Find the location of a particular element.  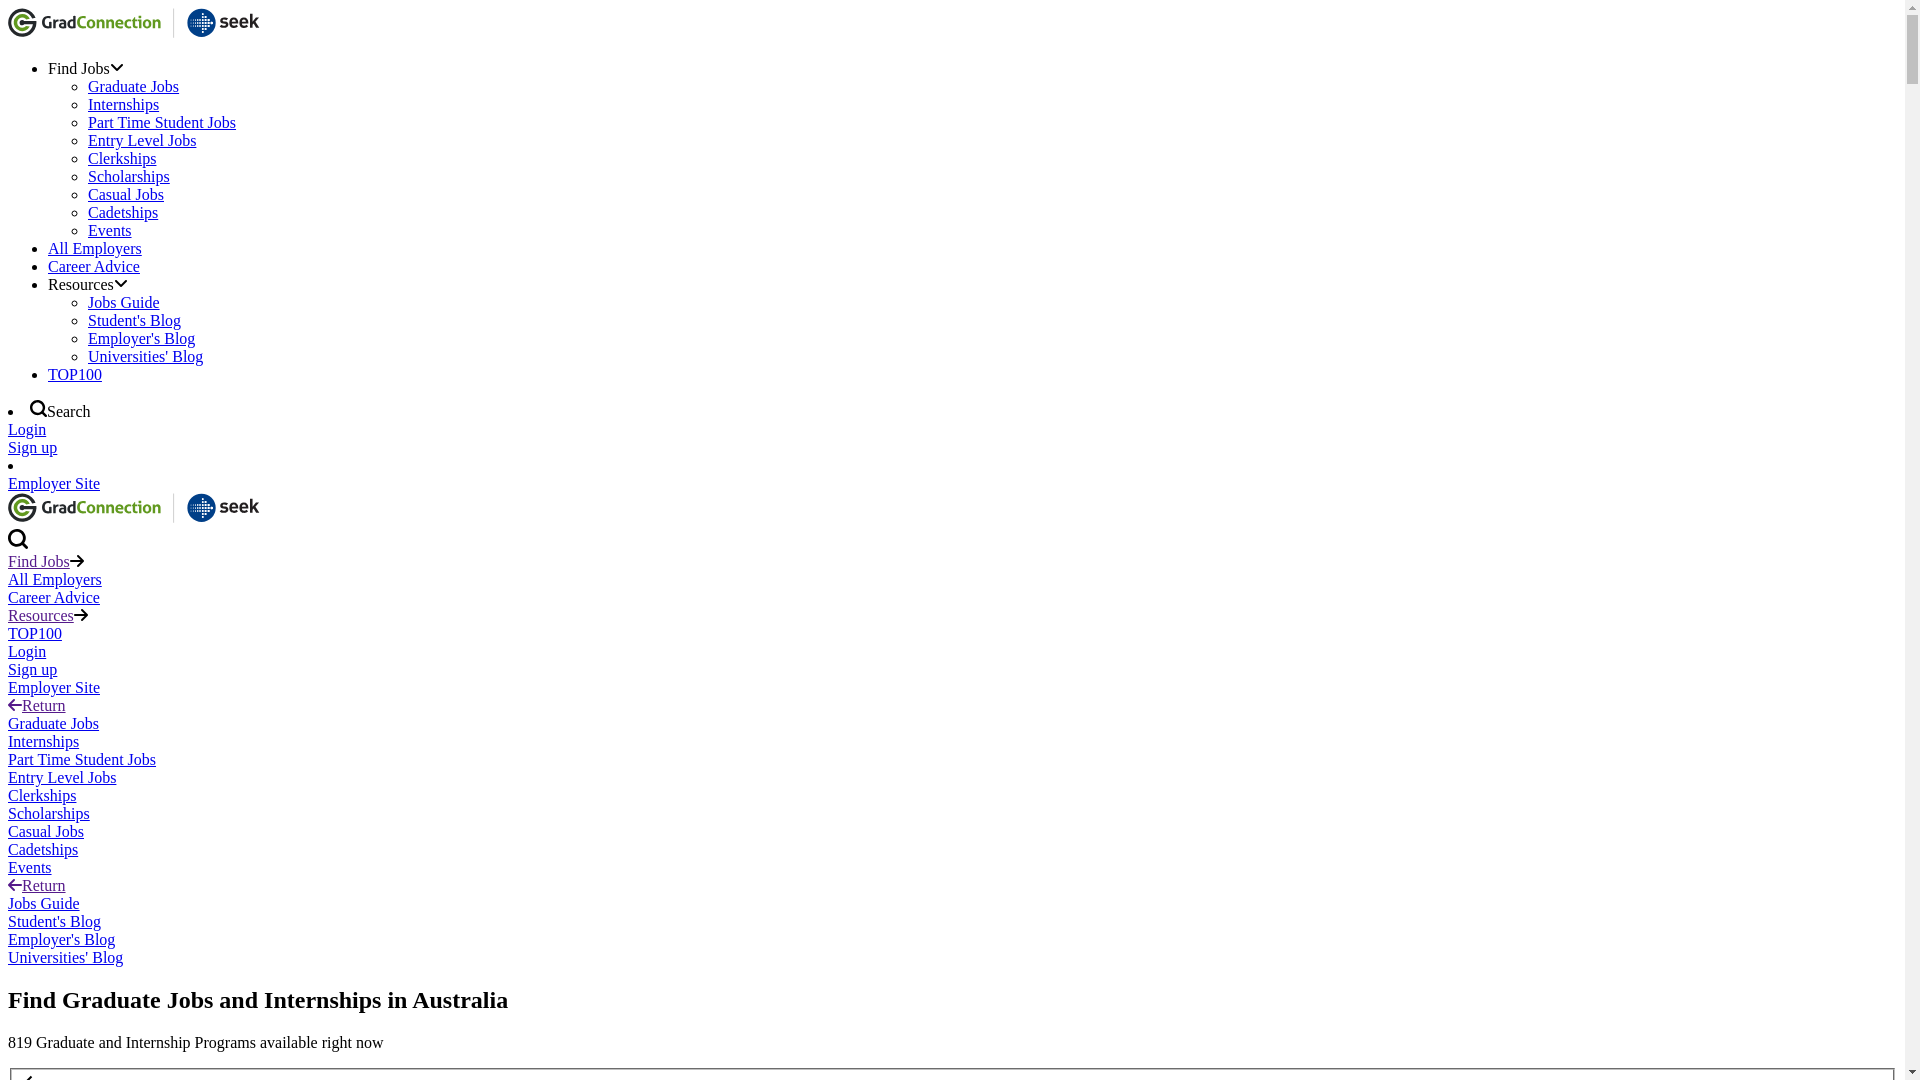

Sign up is located at coordinates (32, 448).